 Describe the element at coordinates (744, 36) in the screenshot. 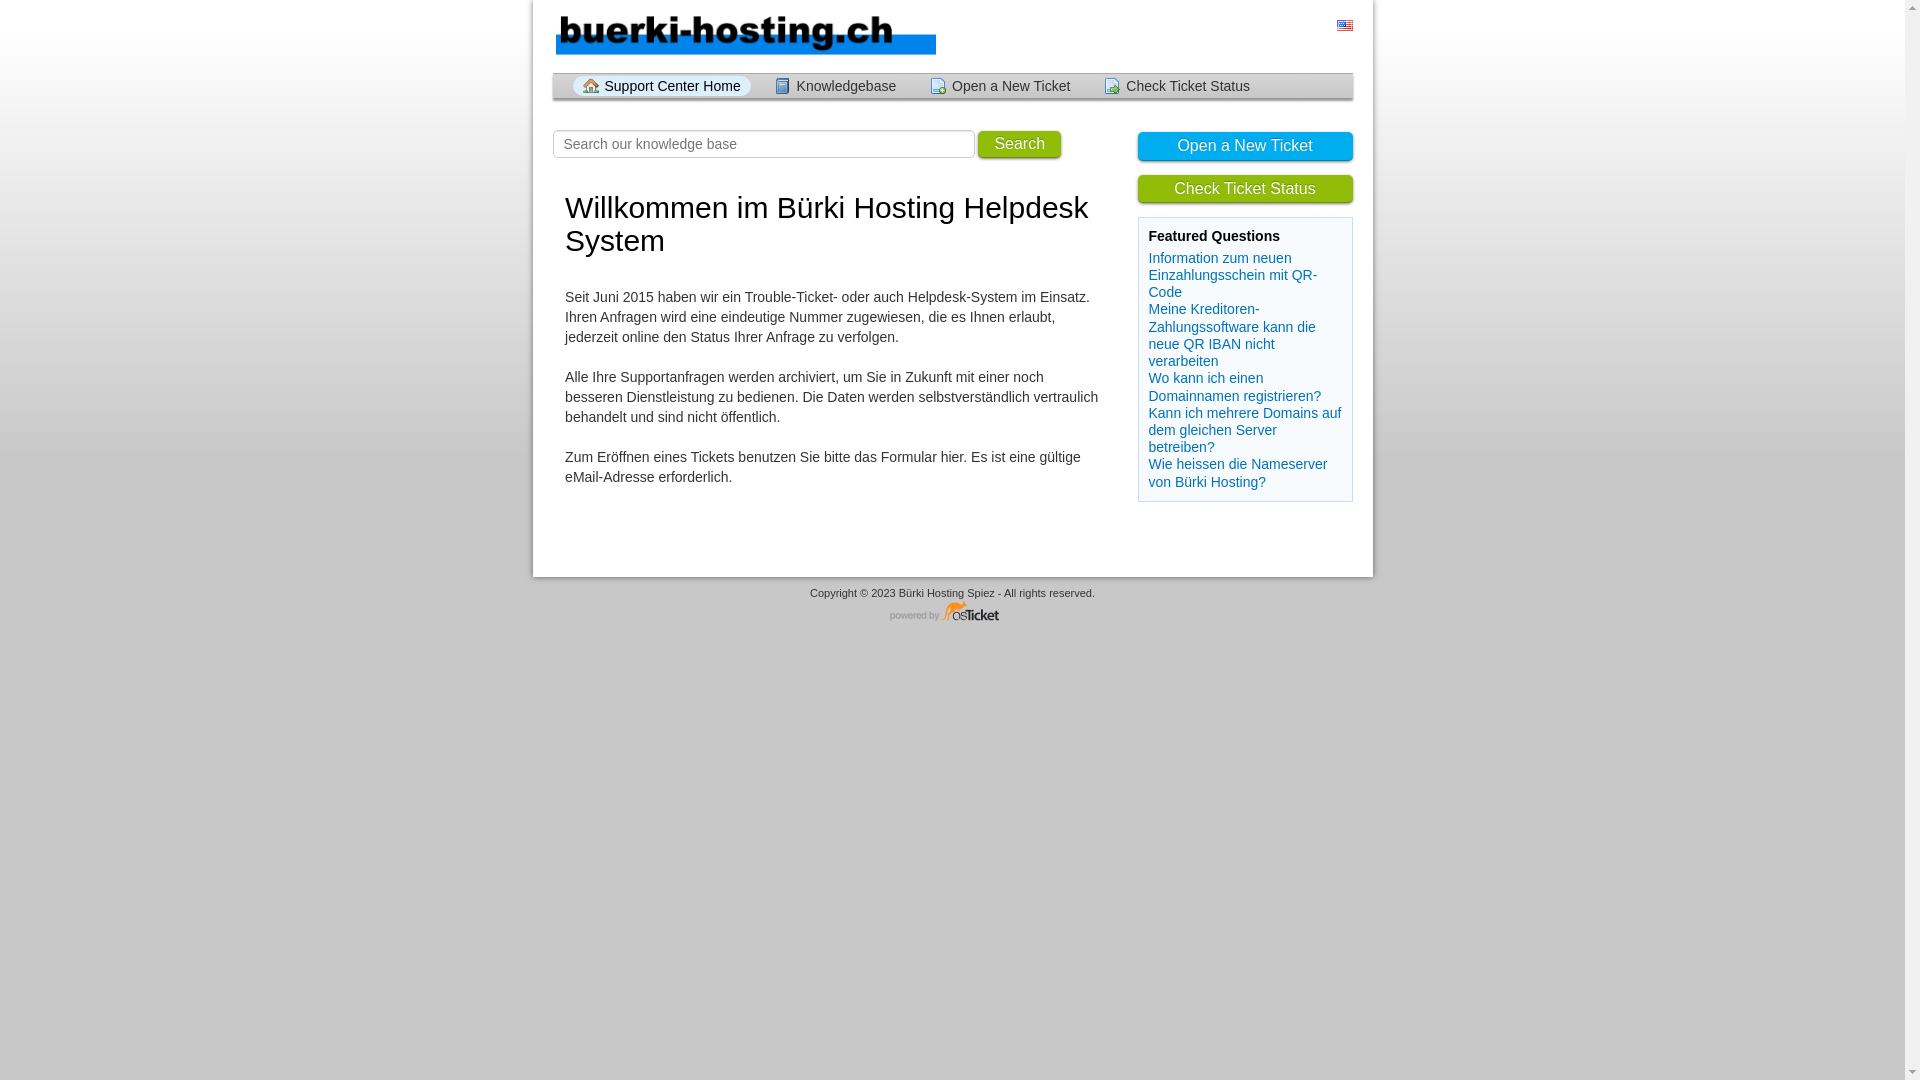

I see `Support Center` at that location.